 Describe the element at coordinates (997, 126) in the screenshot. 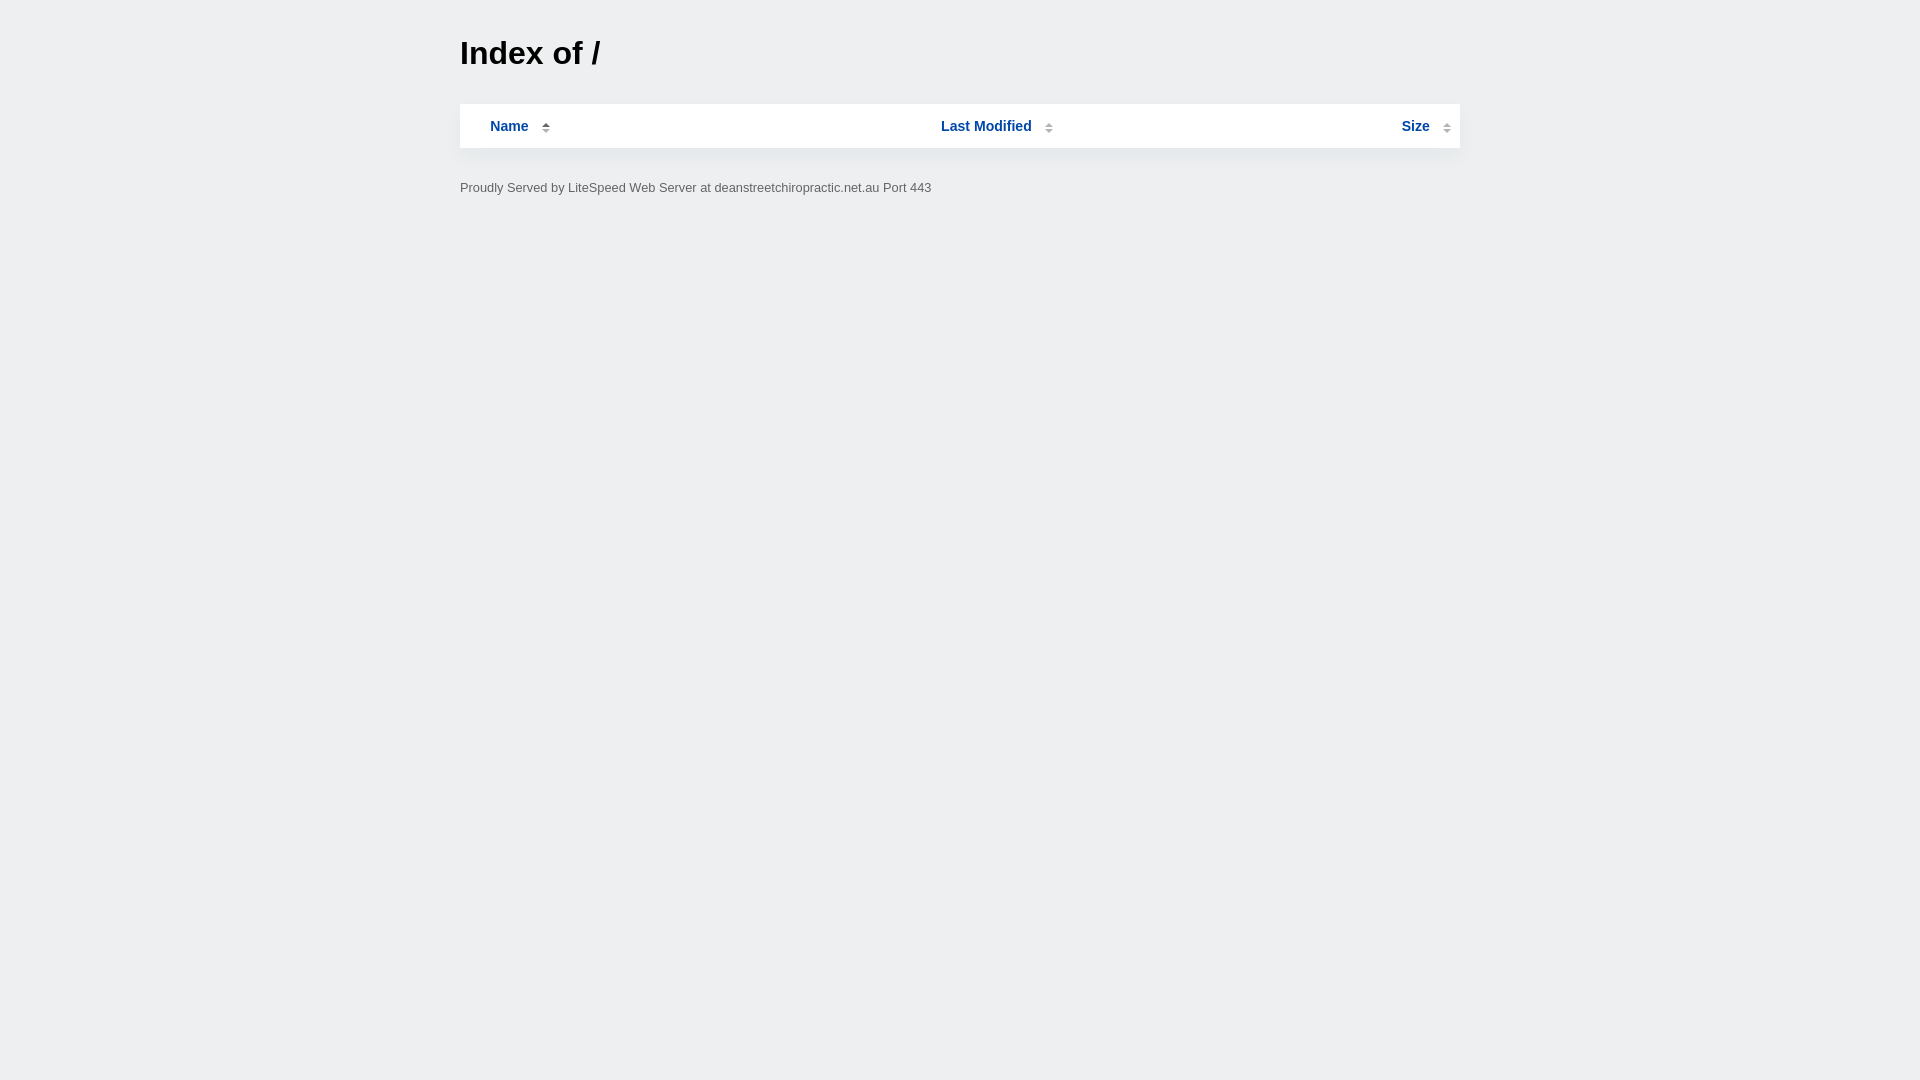

I see `Last Modified` at that location.